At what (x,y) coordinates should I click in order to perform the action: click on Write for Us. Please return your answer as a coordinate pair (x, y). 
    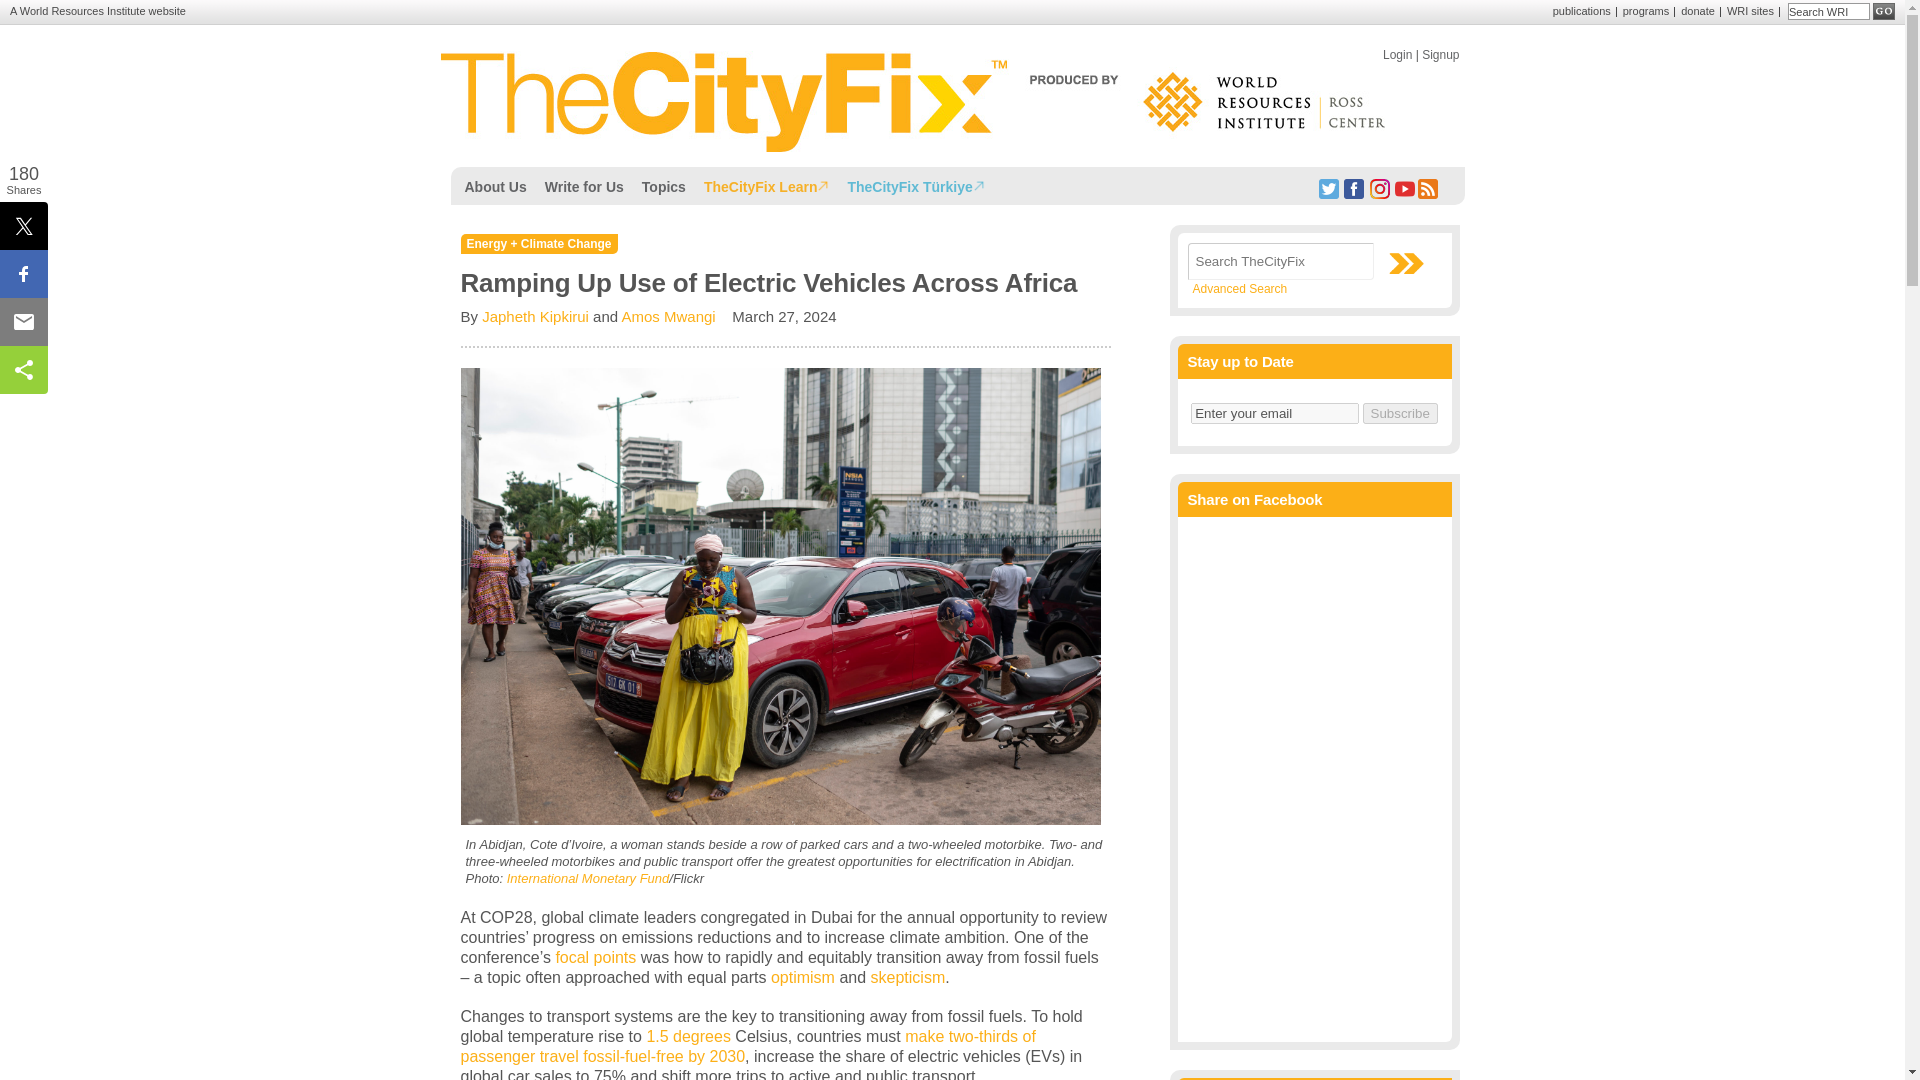
    Looking at the image, I should click on (584, 185).